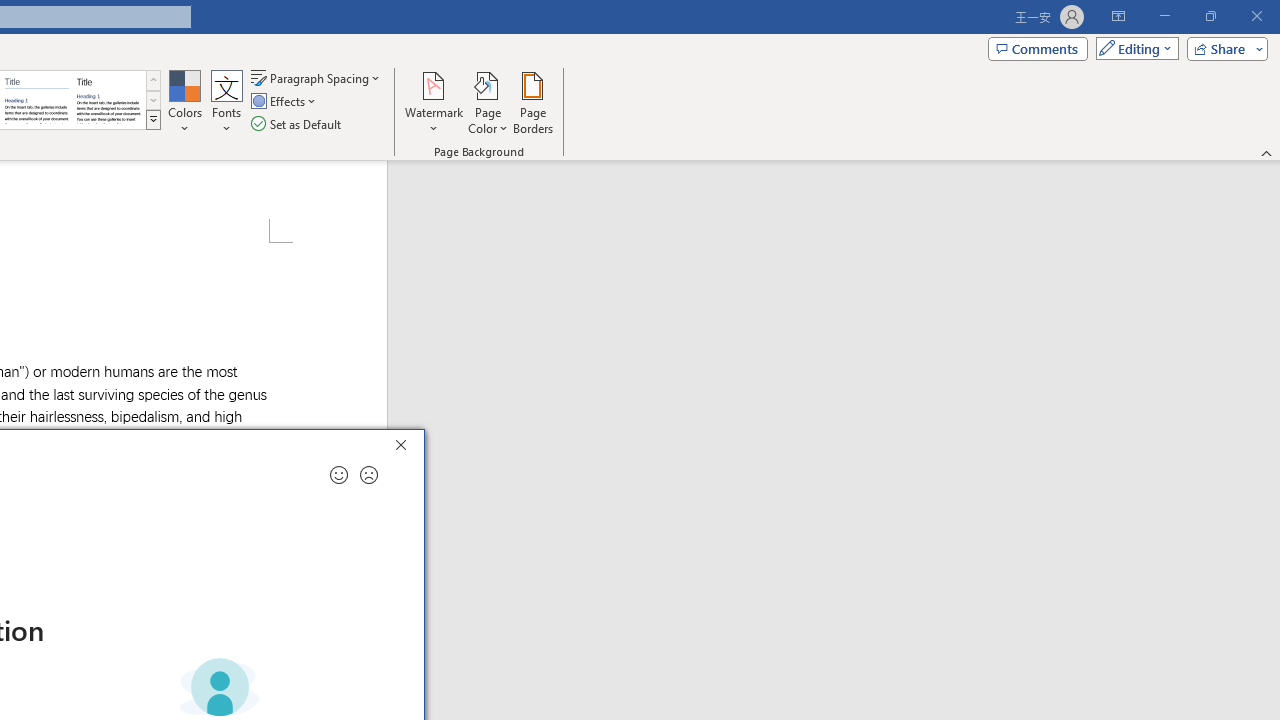 Image resolution: width=1280 pixels, height=720 pixels. I want to click on Word 2010, so click(36, 100).